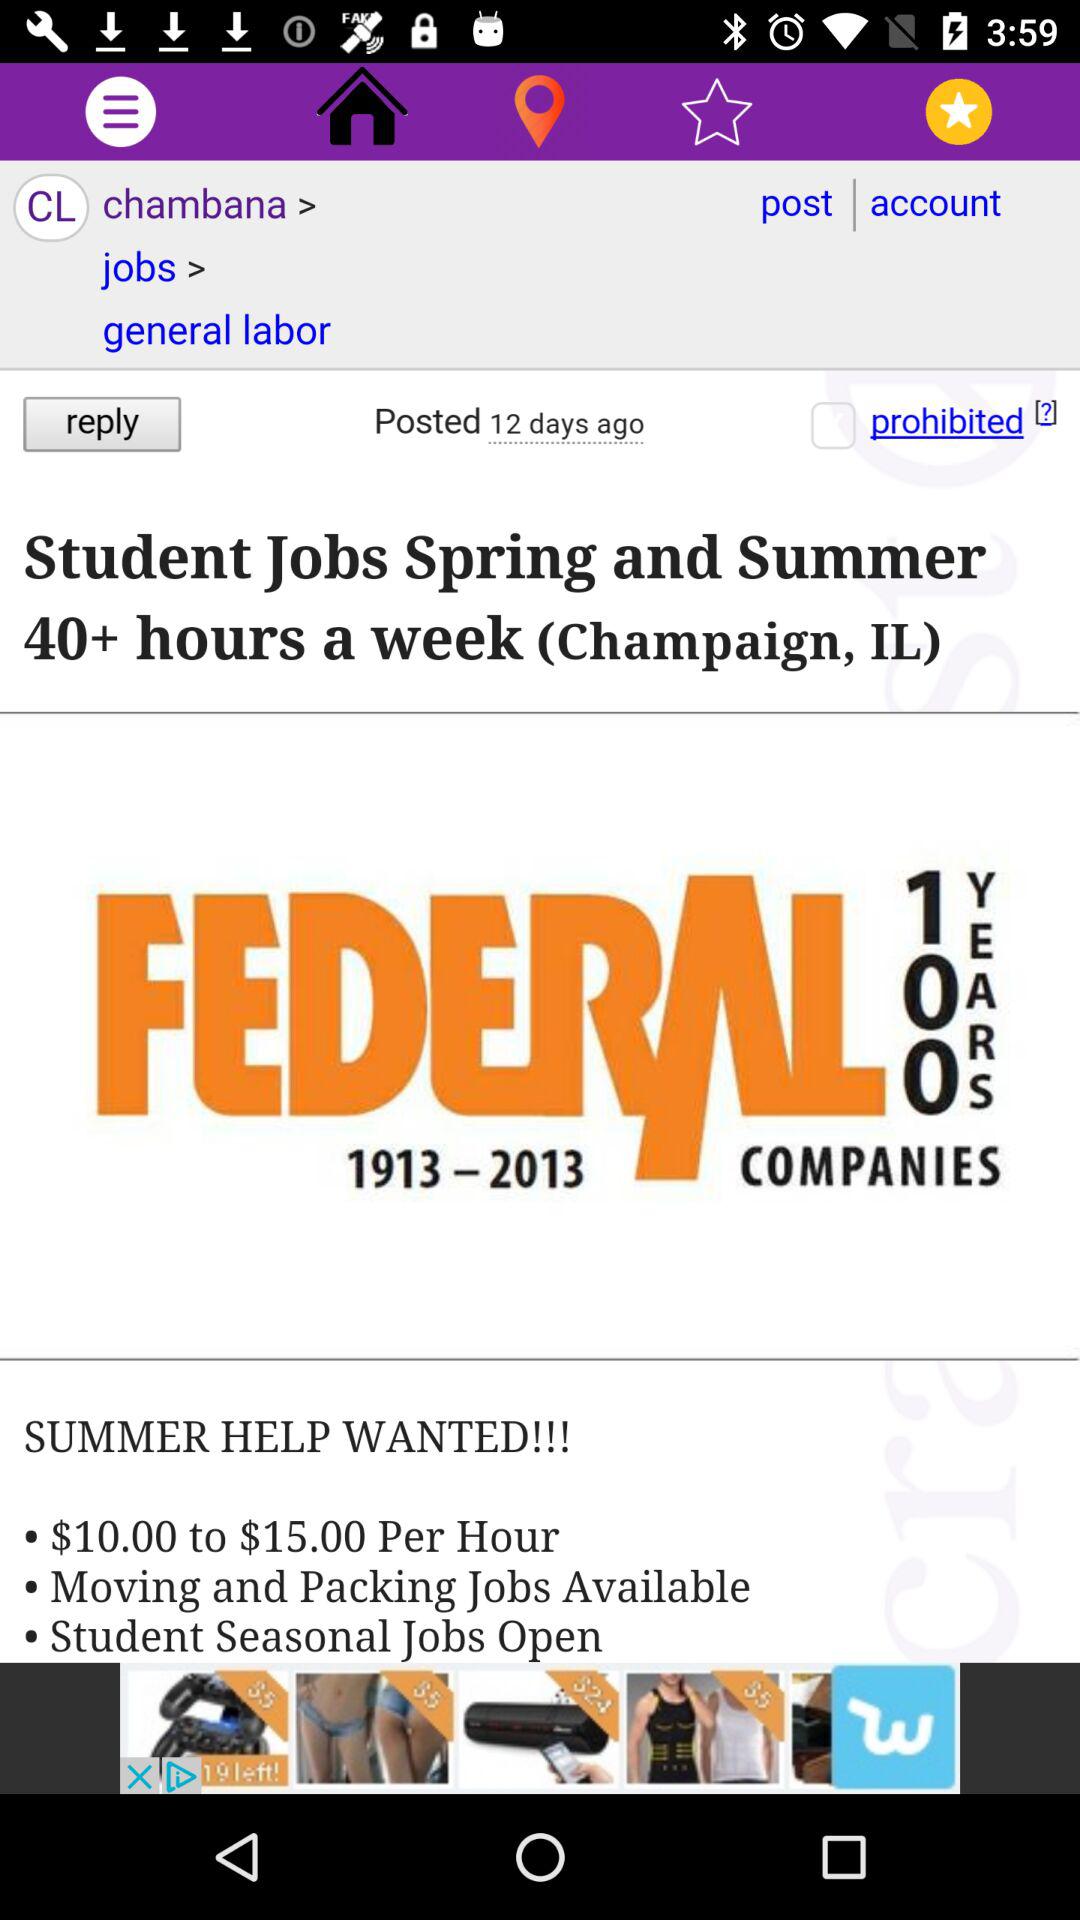  I want to click on search, so click(540, 112).